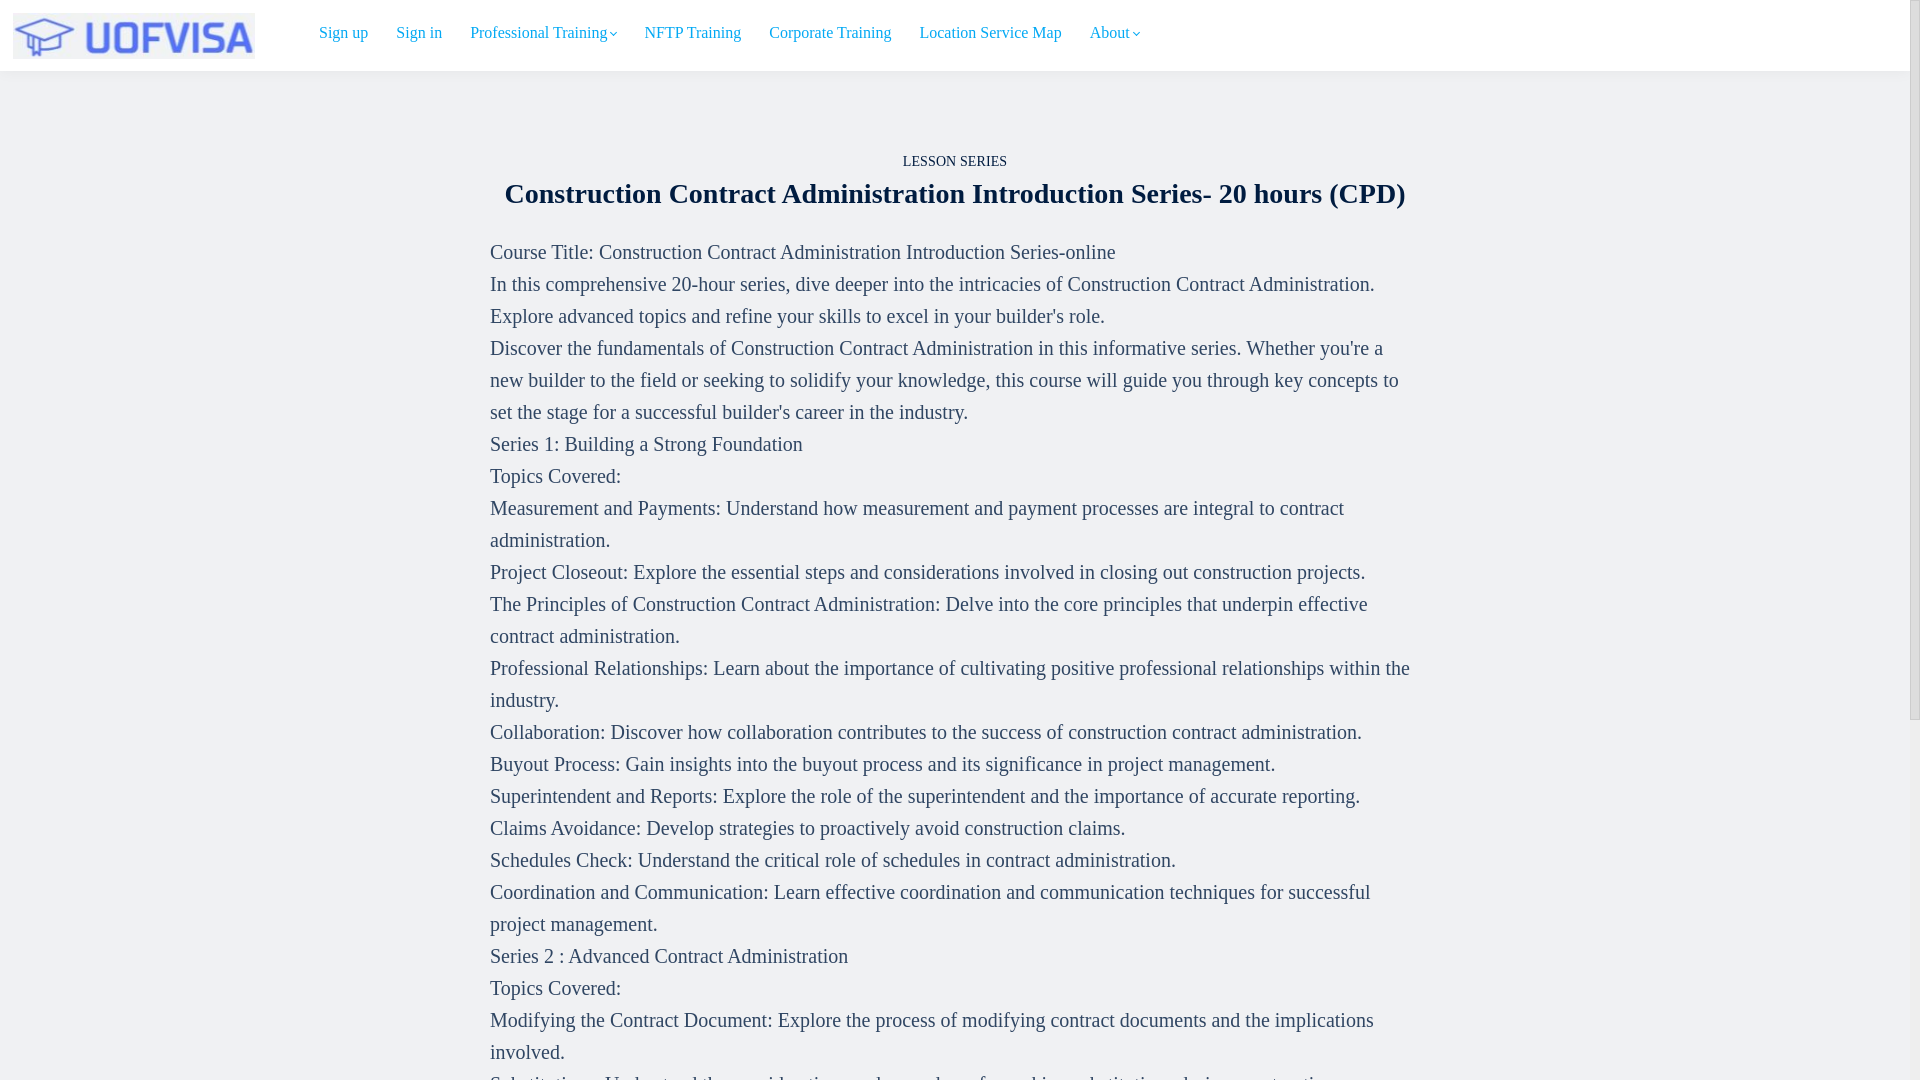 This screenshot has width=1920, height=1080. I want to click on Sign up, so click(343, 33).